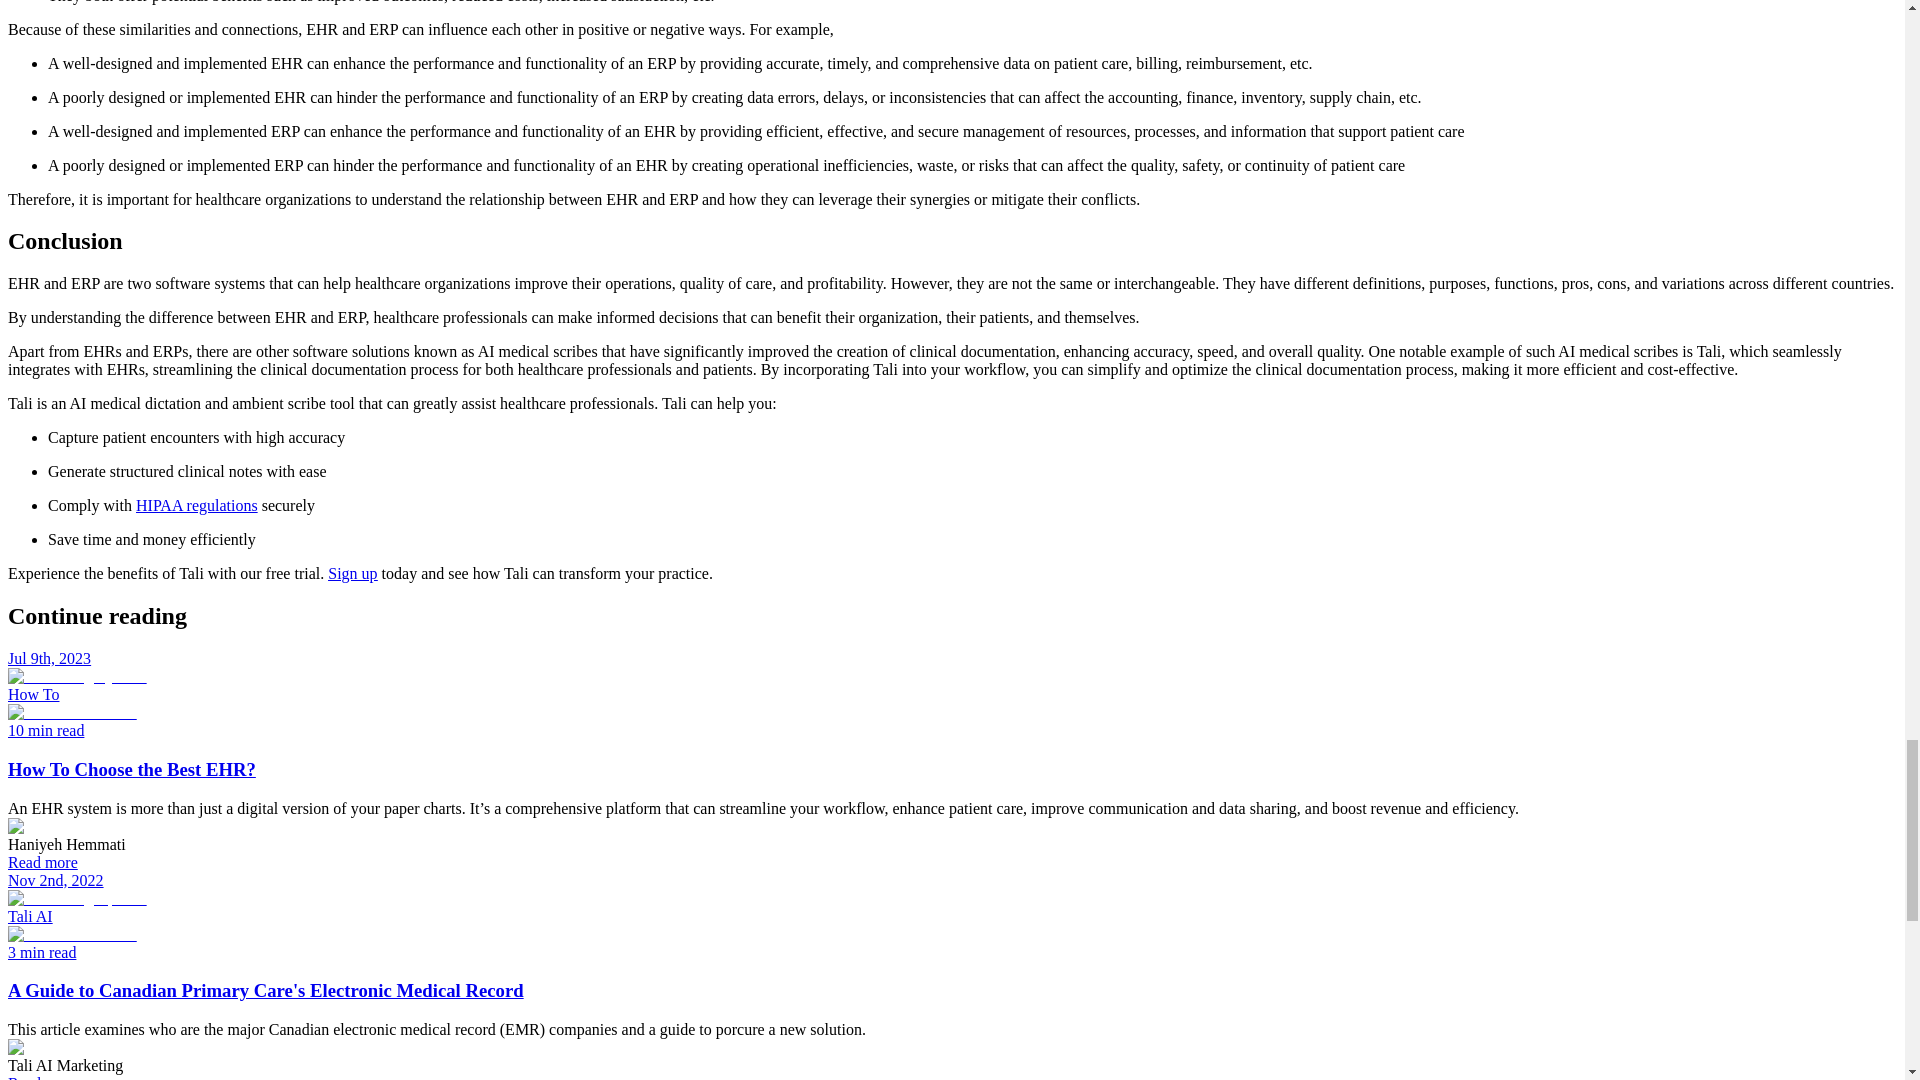 The height and width of the screenshot is (1080, 1920). Describe the element at coordinates (42, 1077) in the screenshot. I see `Read more` at that location.